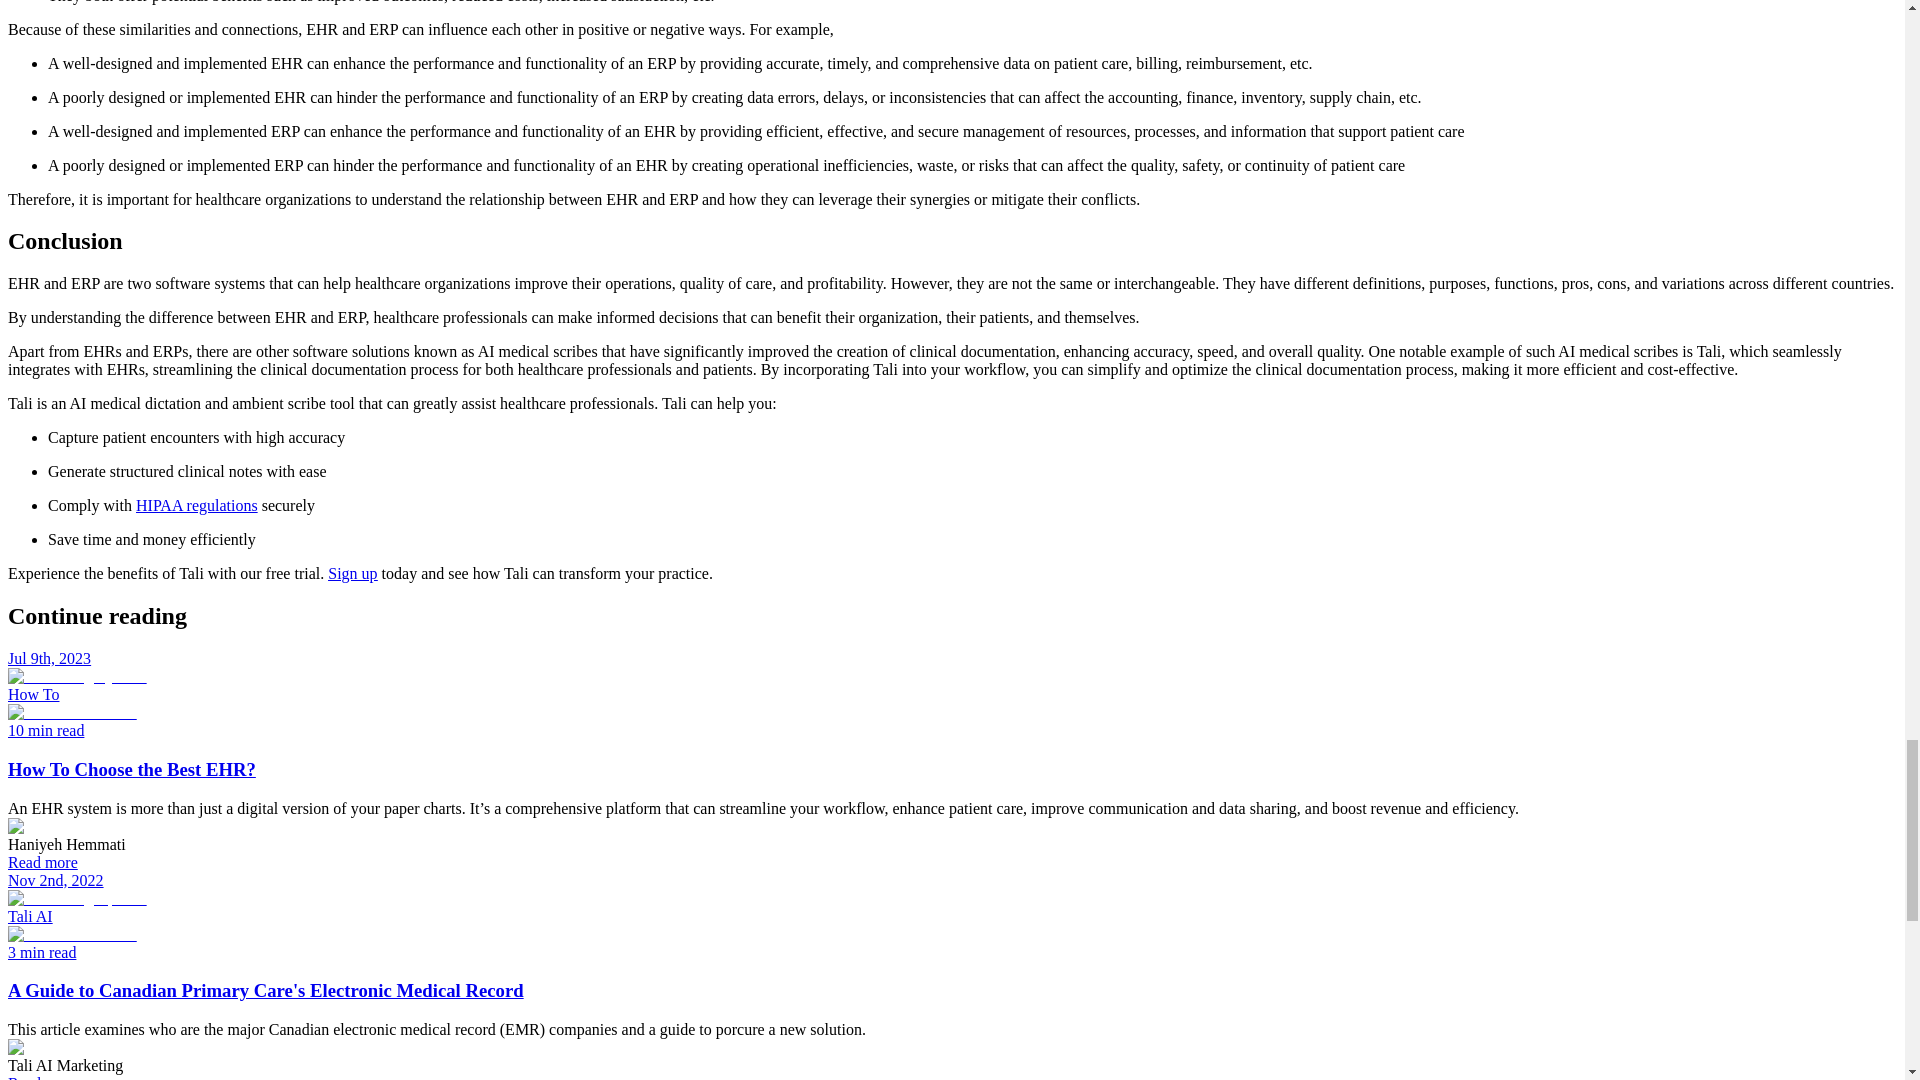 The height and width of the screenshot is (1080, 1920). Describe the element at coordinates (42, 1077) in the screenshot. I see `Read more` at that location.